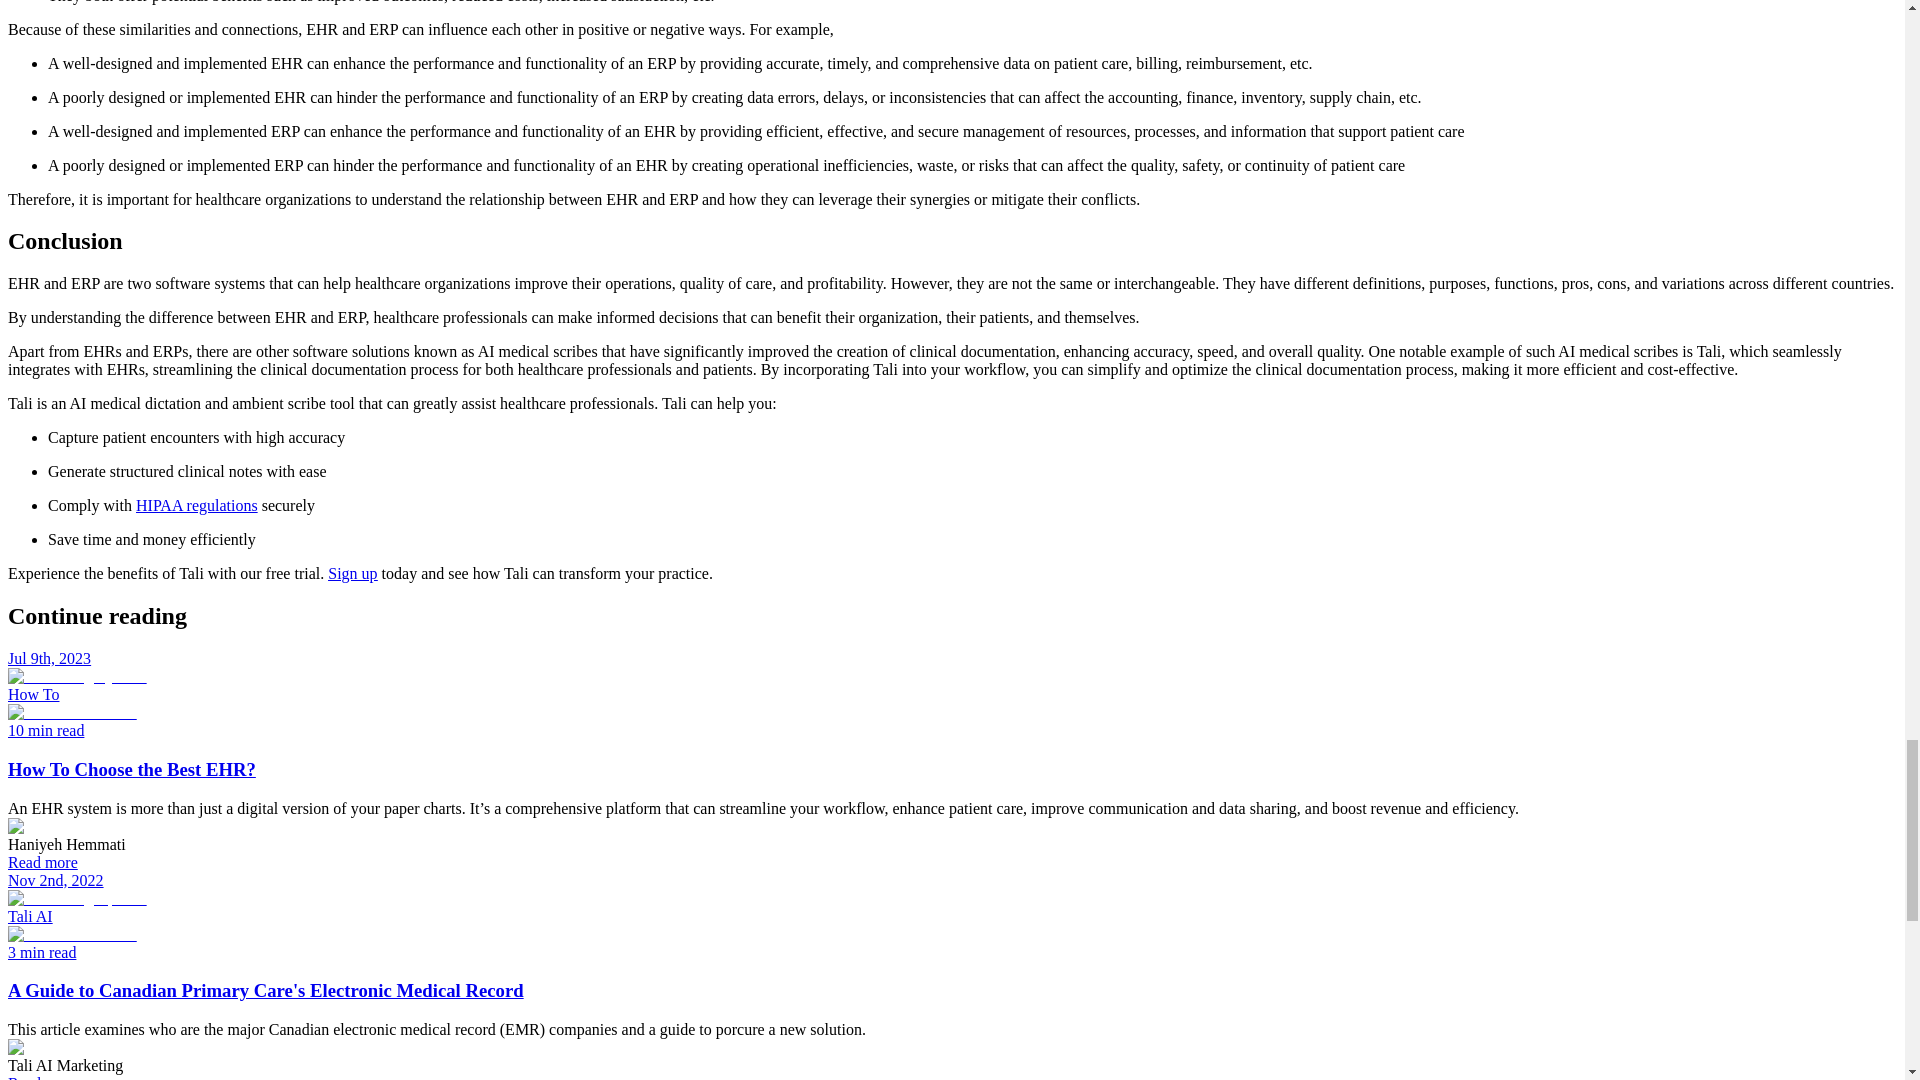 The height and width of the screenshot is (1080, 1920). Describe the element at coordinates (42, 1077) in the screenshot. I see `Read more` at that location.